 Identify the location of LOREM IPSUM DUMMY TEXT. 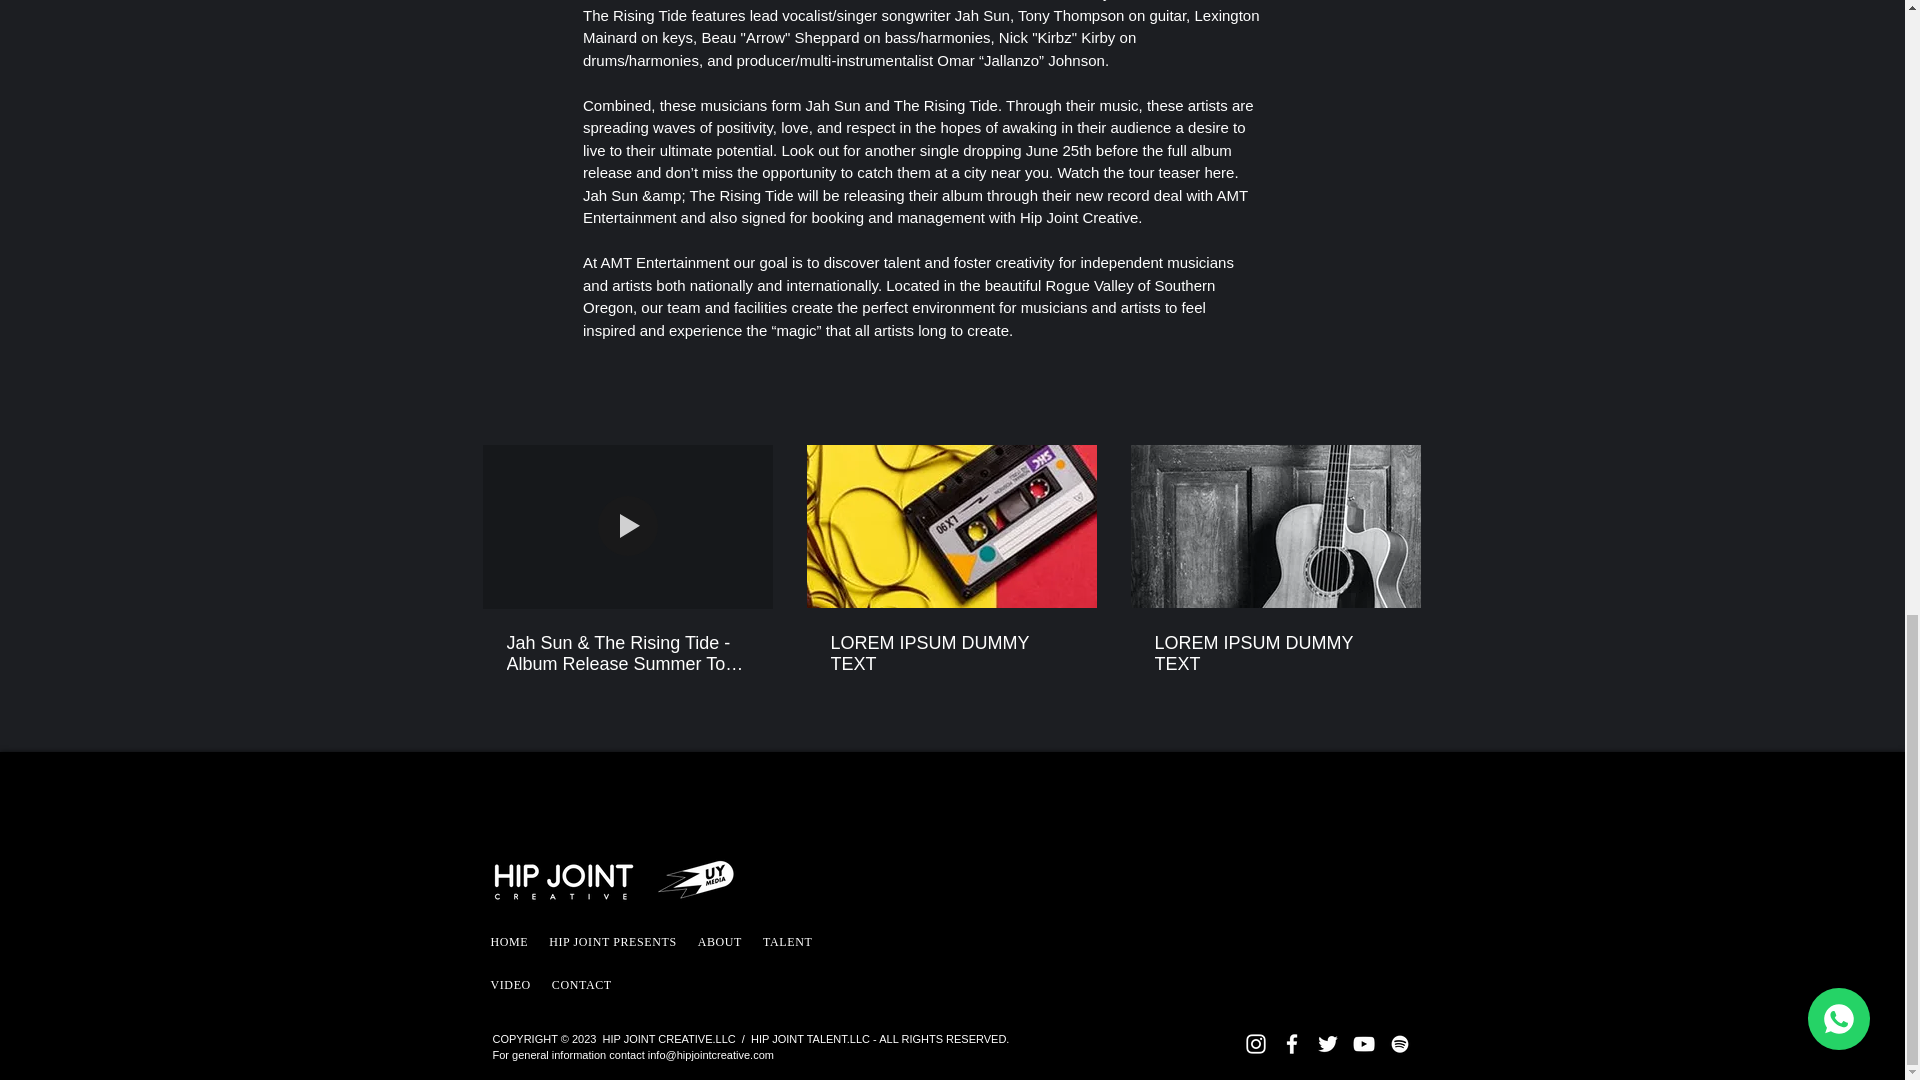
(950, 654).